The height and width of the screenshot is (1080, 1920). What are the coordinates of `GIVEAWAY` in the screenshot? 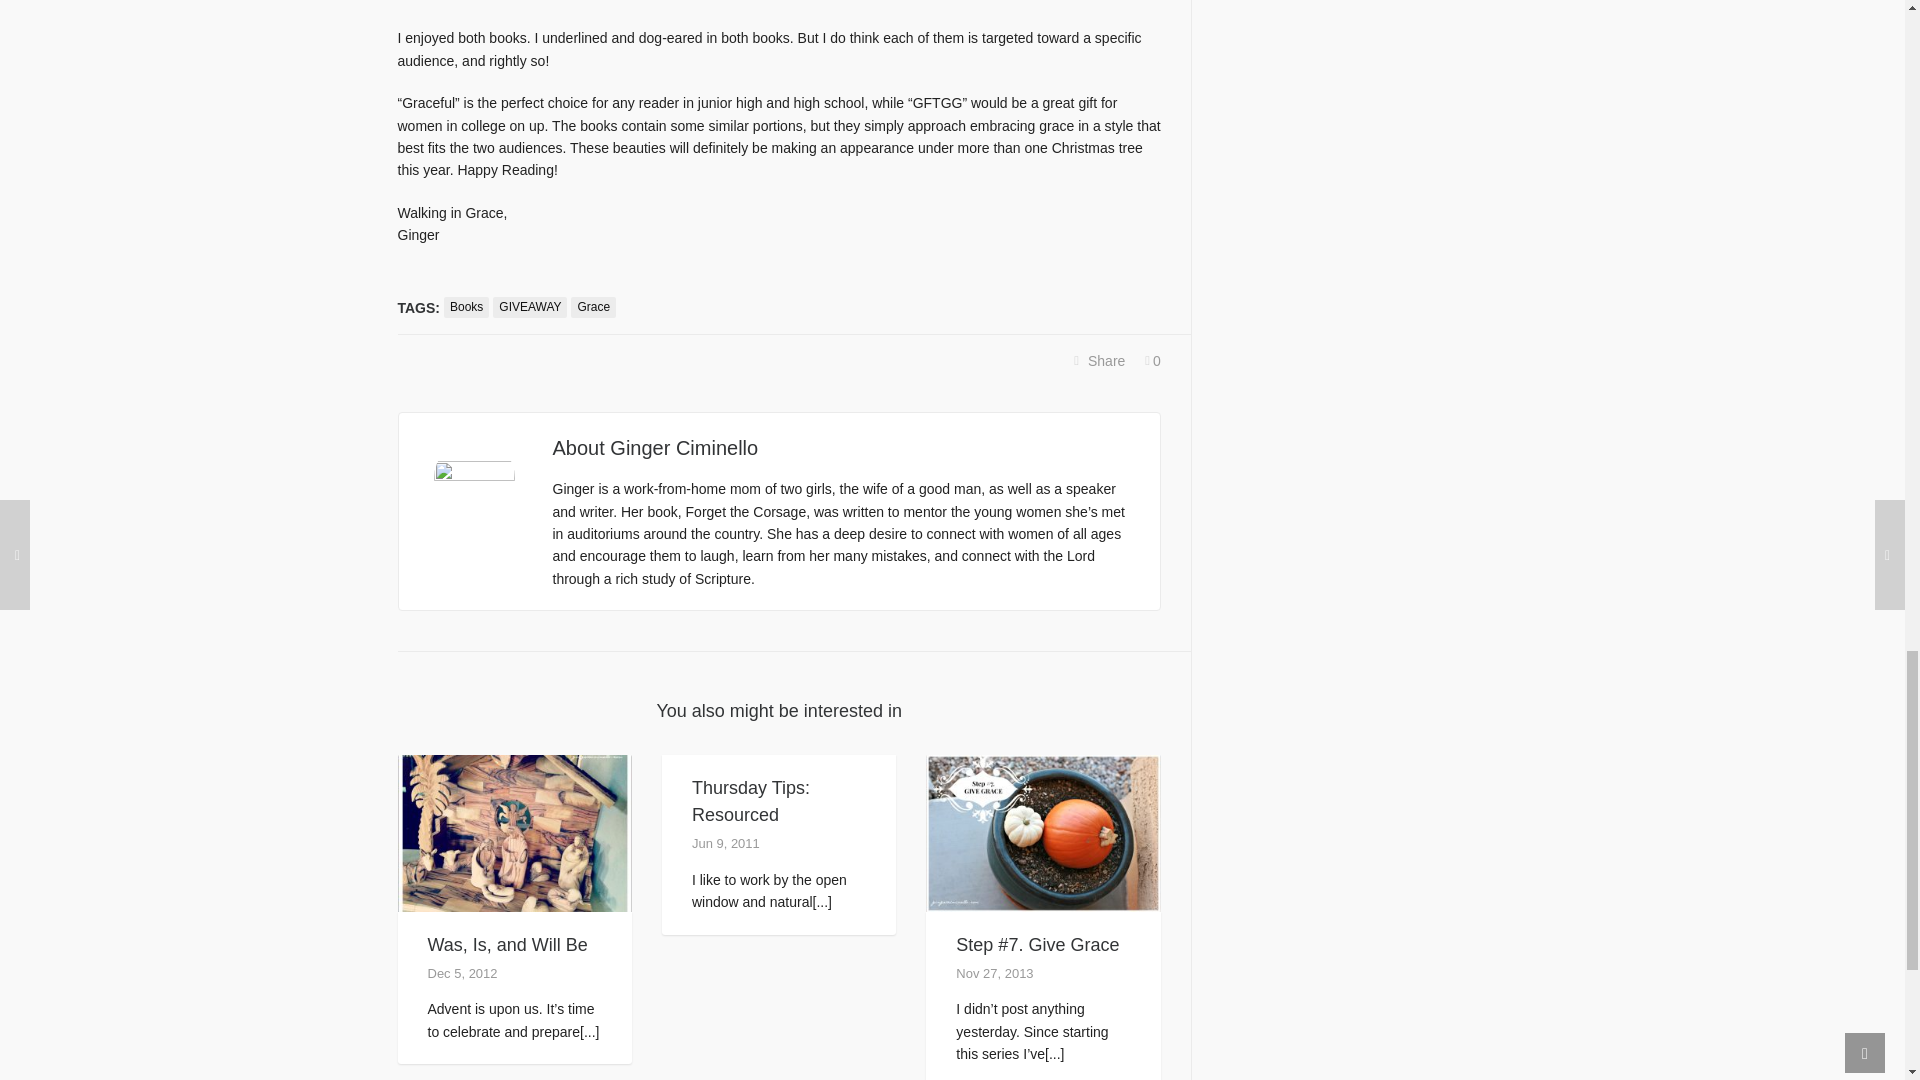 It's located at (530, 307).